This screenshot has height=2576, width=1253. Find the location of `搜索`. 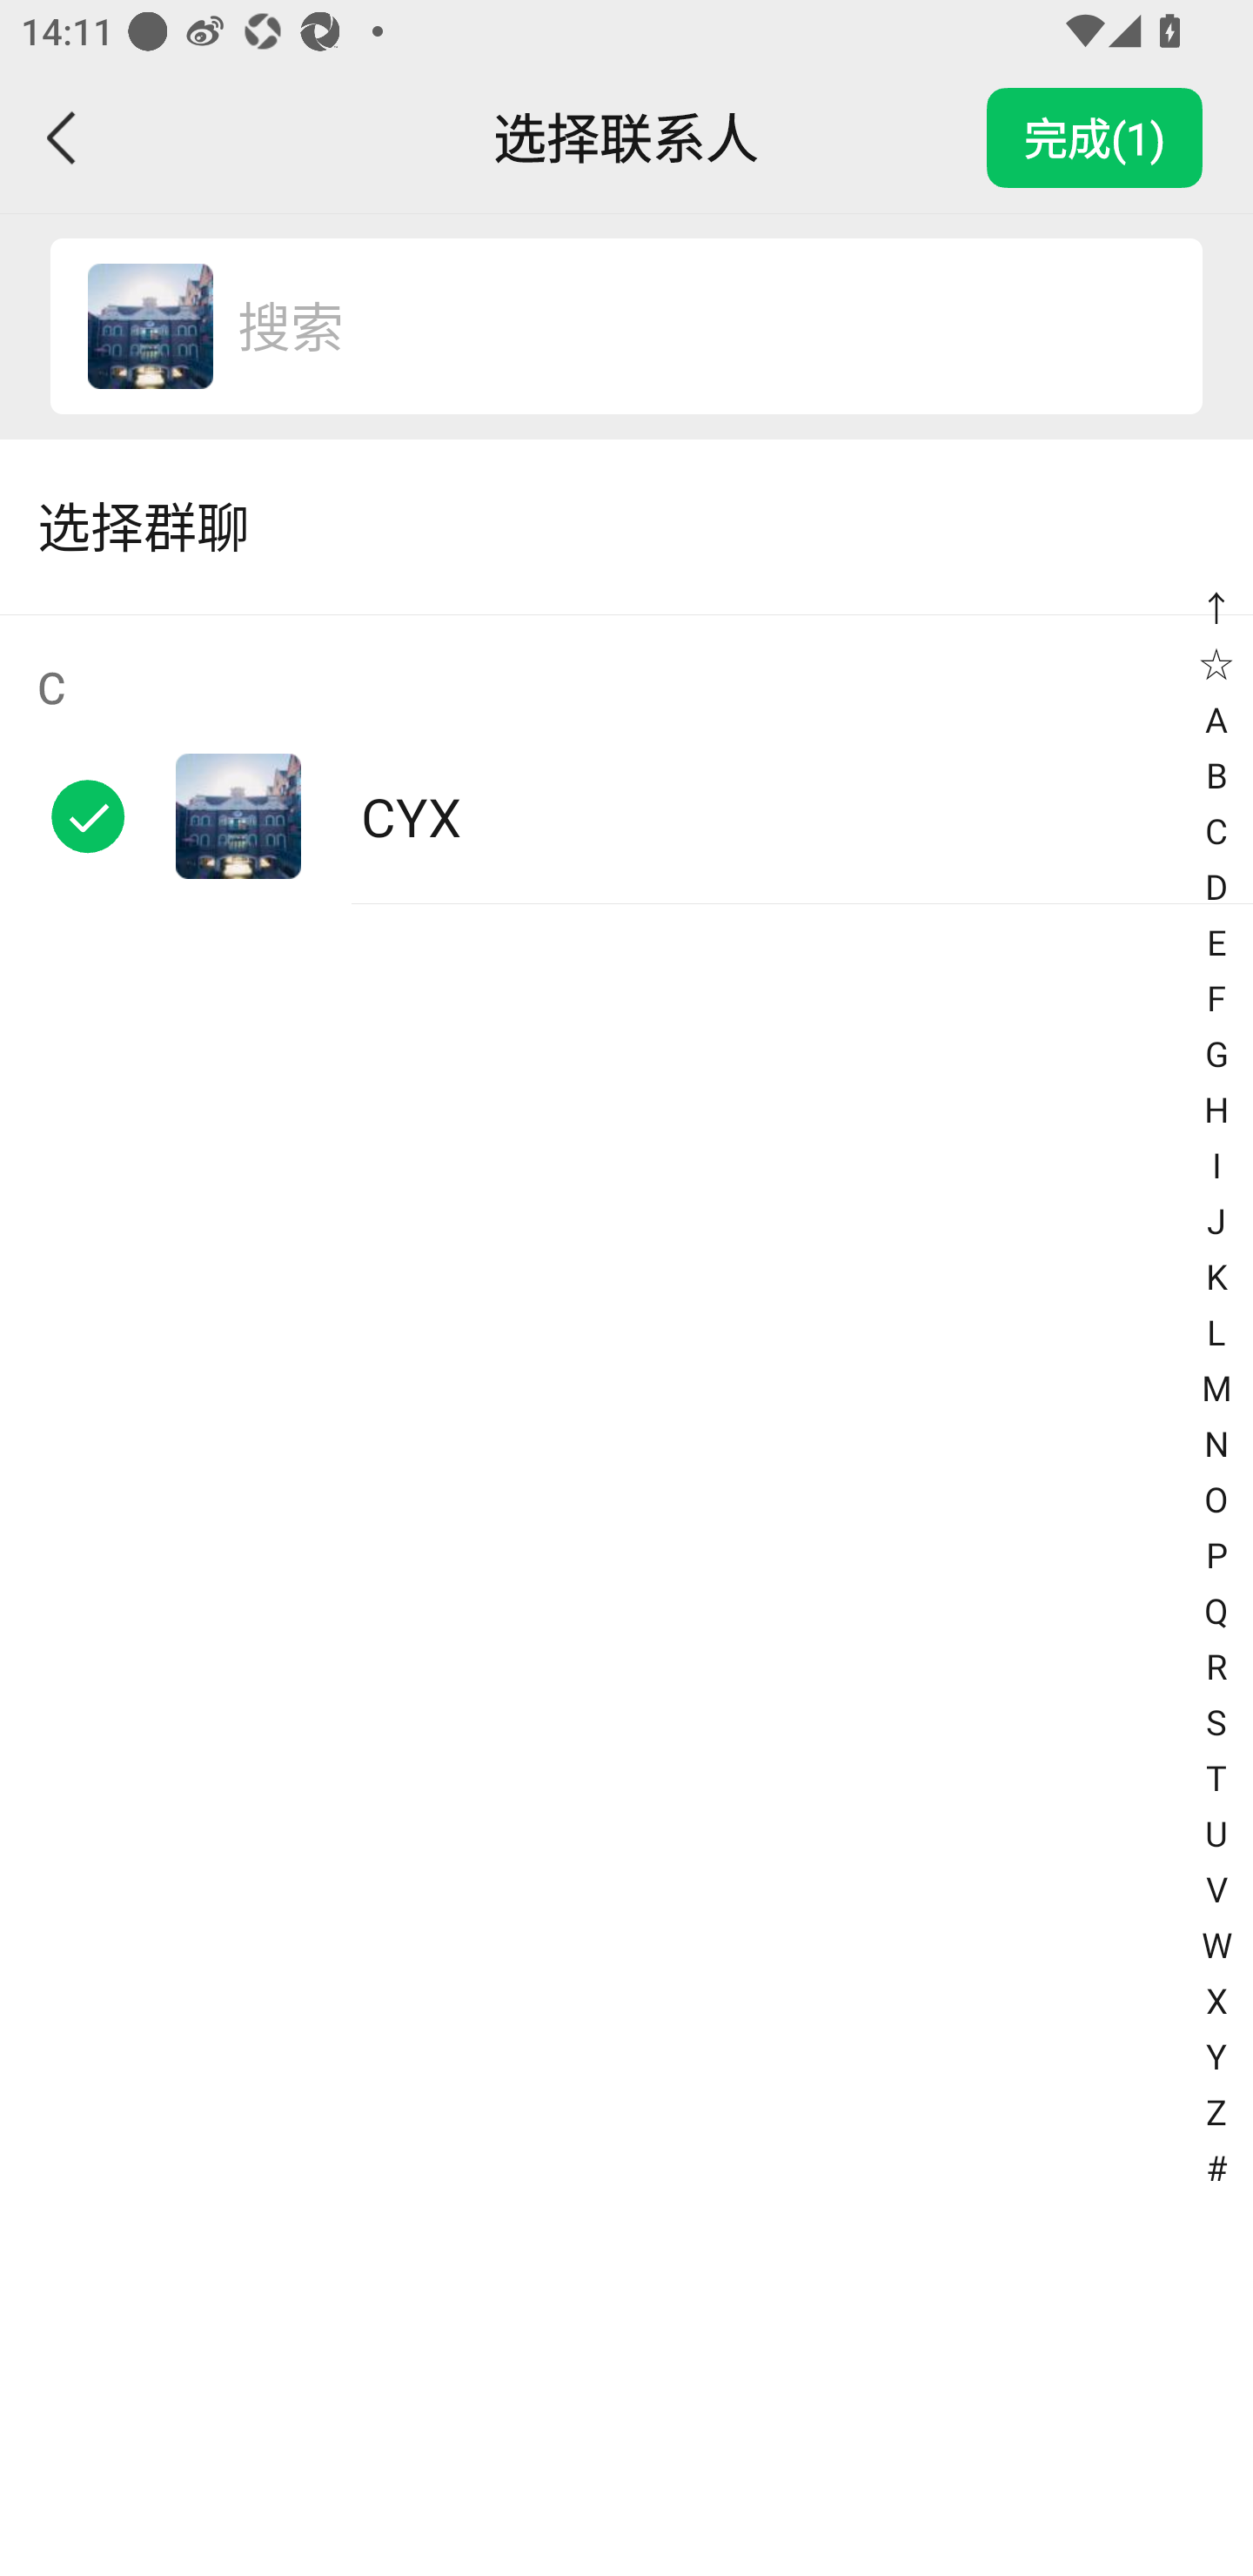

搜索 is located at coordinates (687, 327).